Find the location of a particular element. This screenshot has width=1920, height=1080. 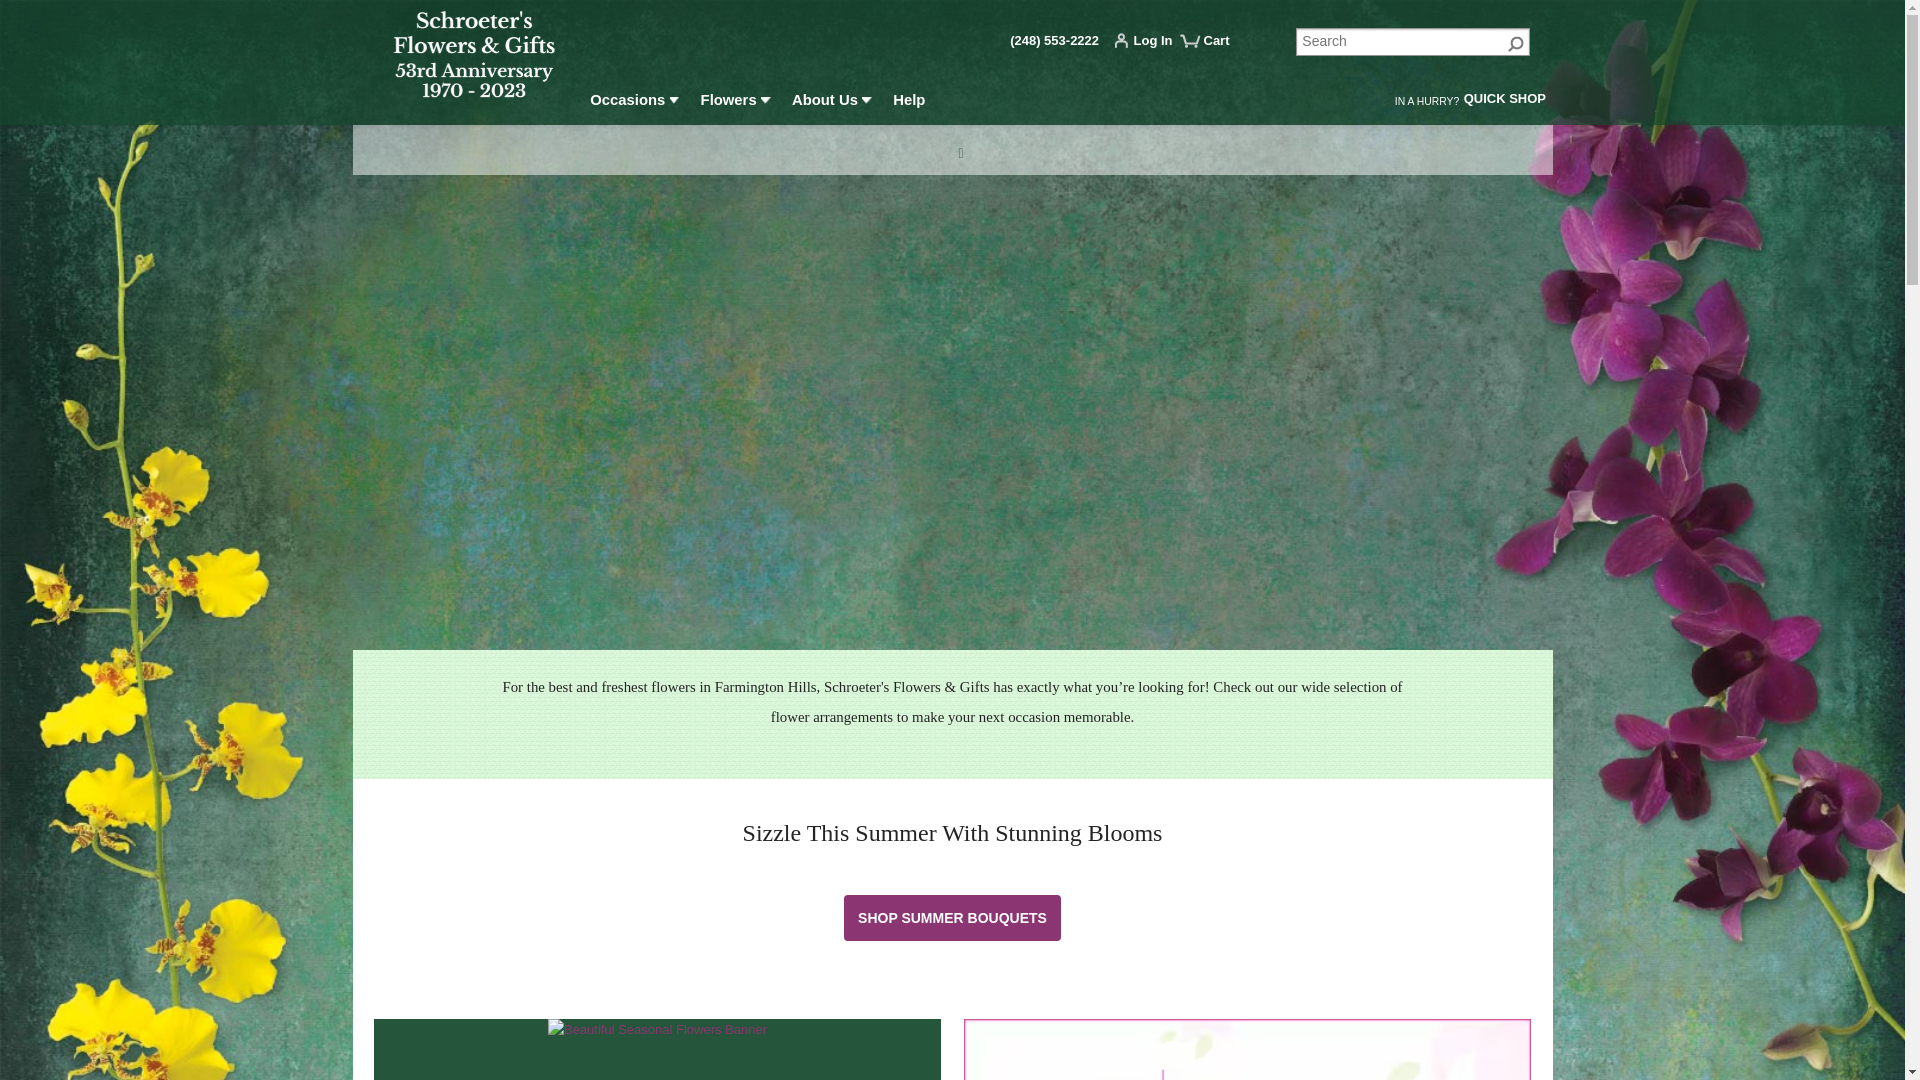

Occasions is located at coordinates (635, 103).